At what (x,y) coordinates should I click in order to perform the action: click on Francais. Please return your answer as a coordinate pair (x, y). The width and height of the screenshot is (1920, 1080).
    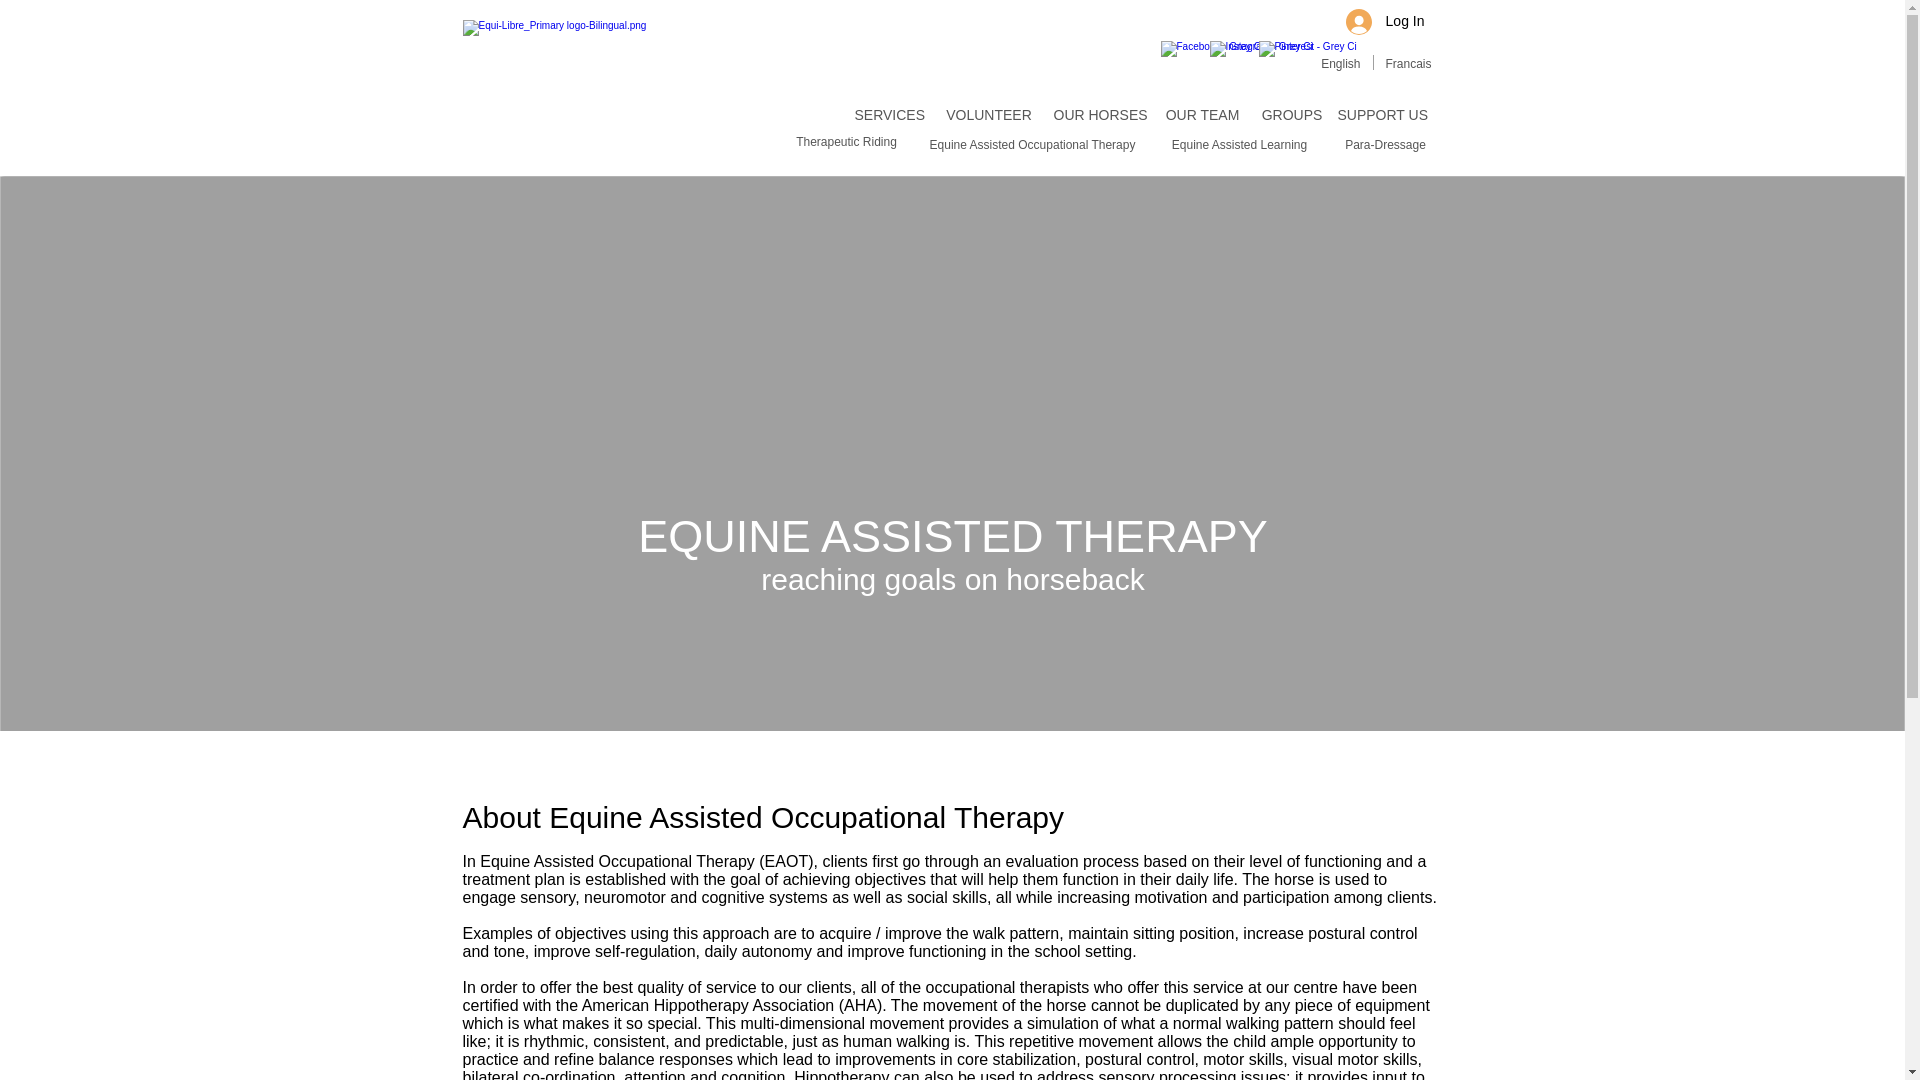
    Looking at the image, I should click on (1409, 64).